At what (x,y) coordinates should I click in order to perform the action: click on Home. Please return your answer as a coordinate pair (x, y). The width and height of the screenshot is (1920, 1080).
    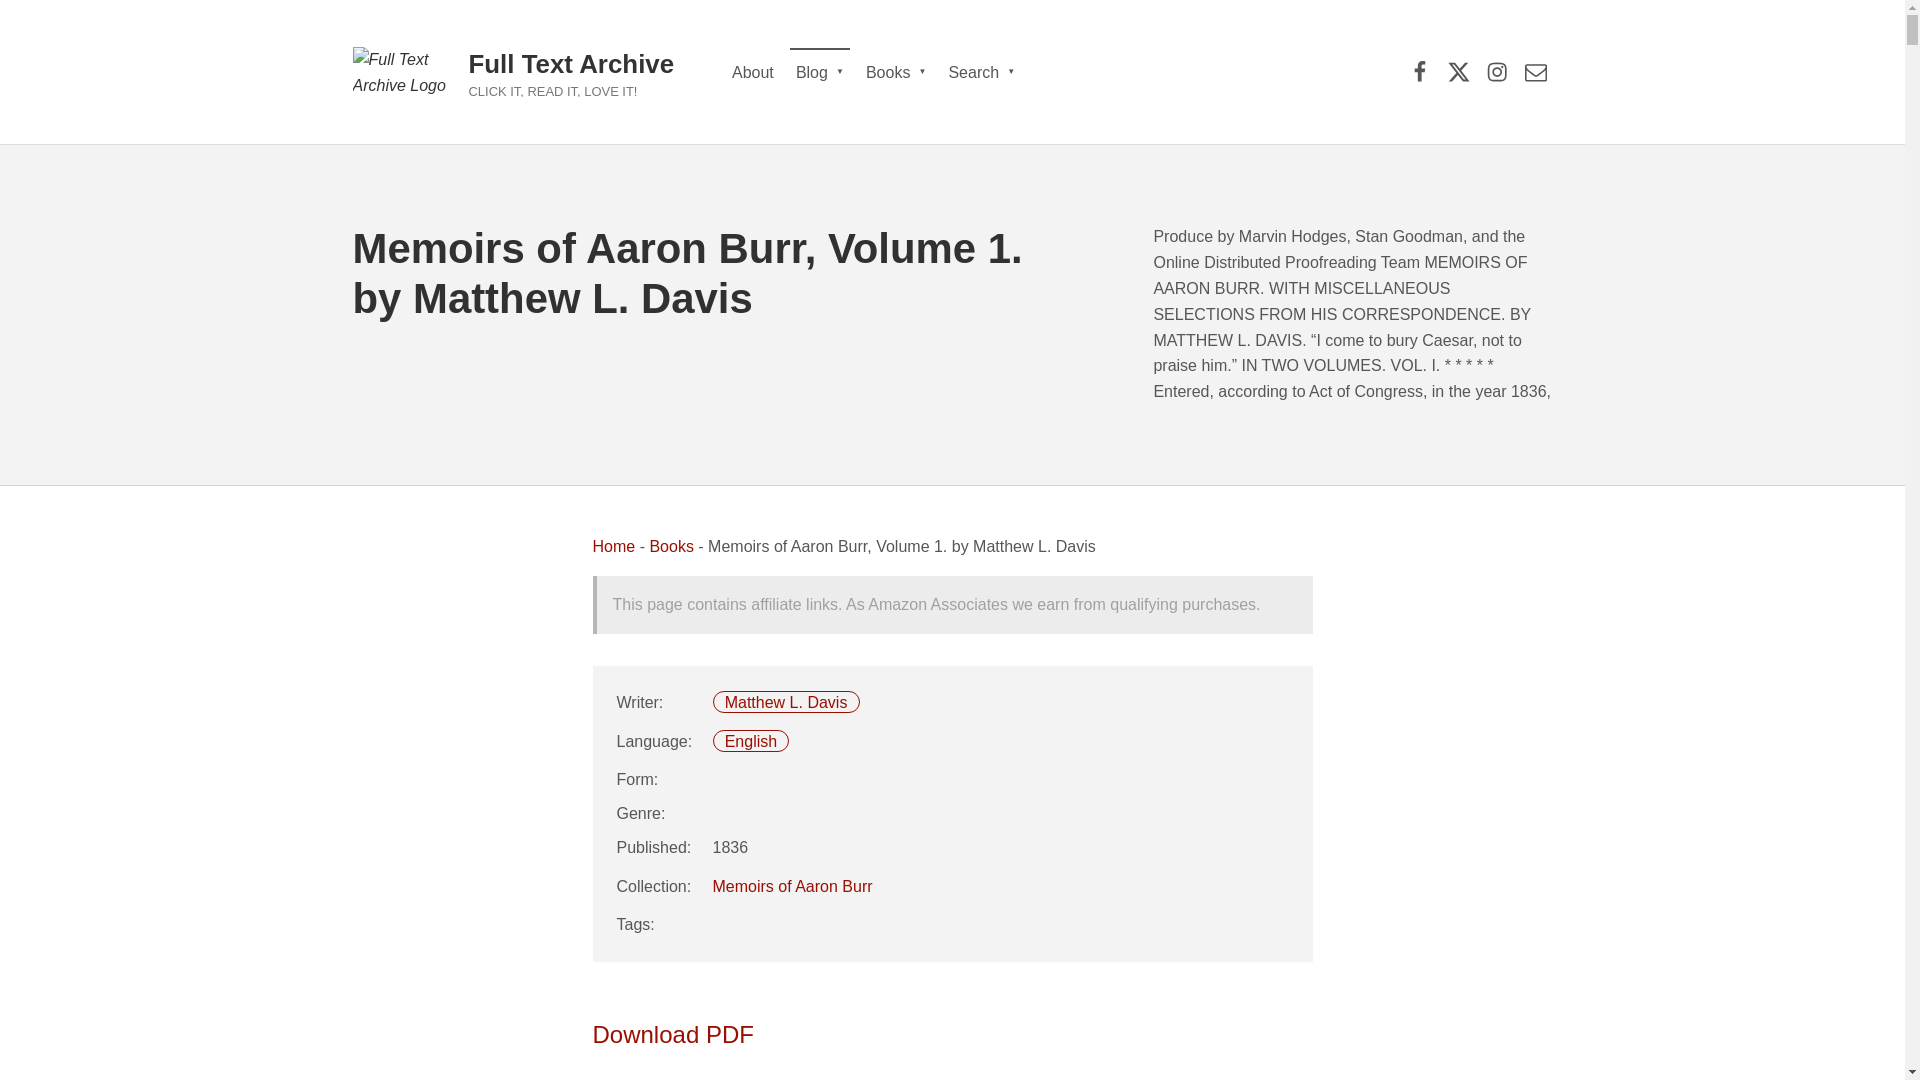
    Looking at the image, I should click on (613, 546).